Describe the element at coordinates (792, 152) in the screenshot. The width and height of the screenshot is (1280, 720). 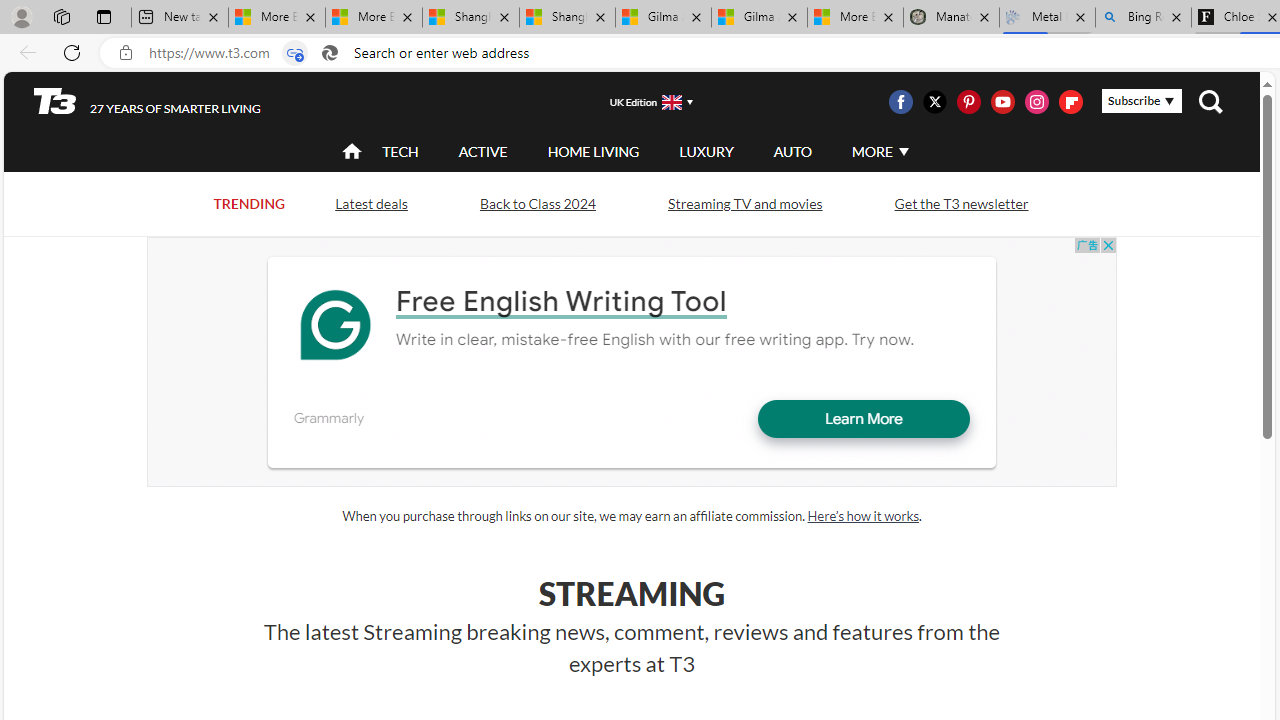
I see `AUTO` at that location.